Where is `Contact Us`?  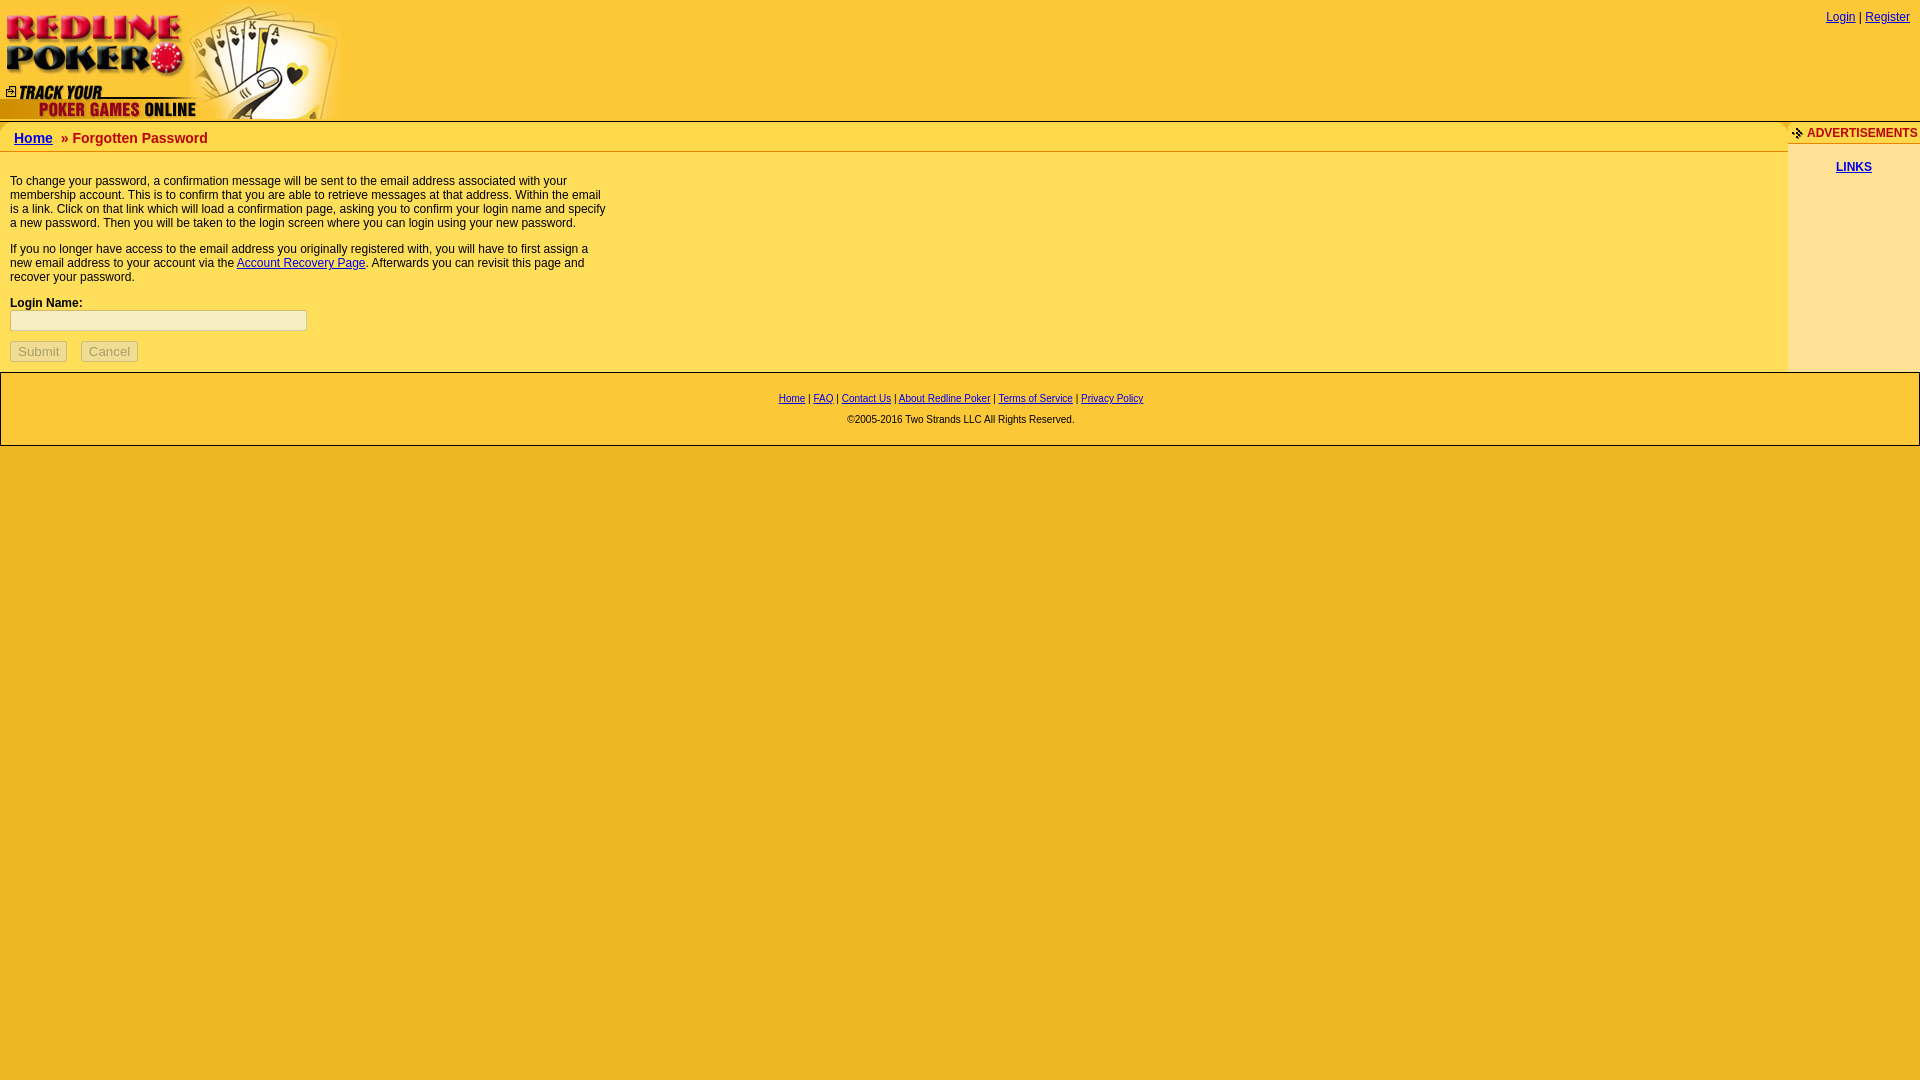
Contact Us is located at coordinates (866, 398).